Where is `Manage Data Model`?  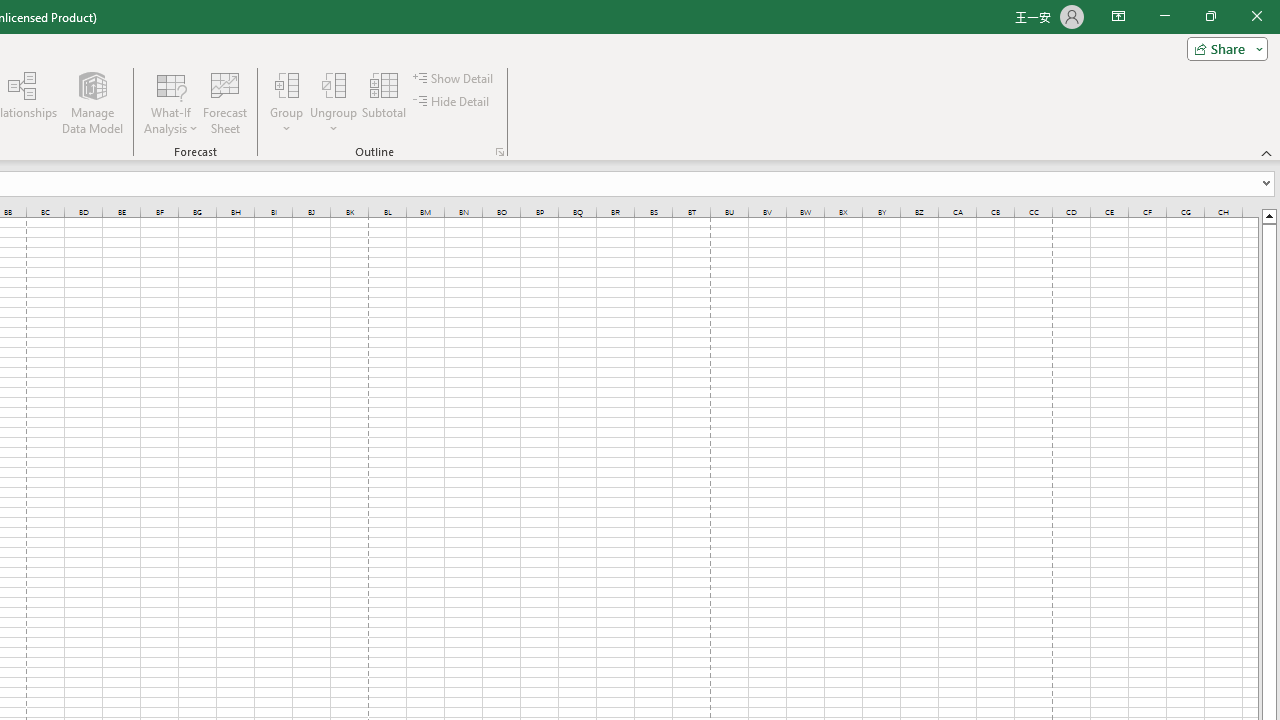
Manage Data Model is located at coordinates (92, 102).